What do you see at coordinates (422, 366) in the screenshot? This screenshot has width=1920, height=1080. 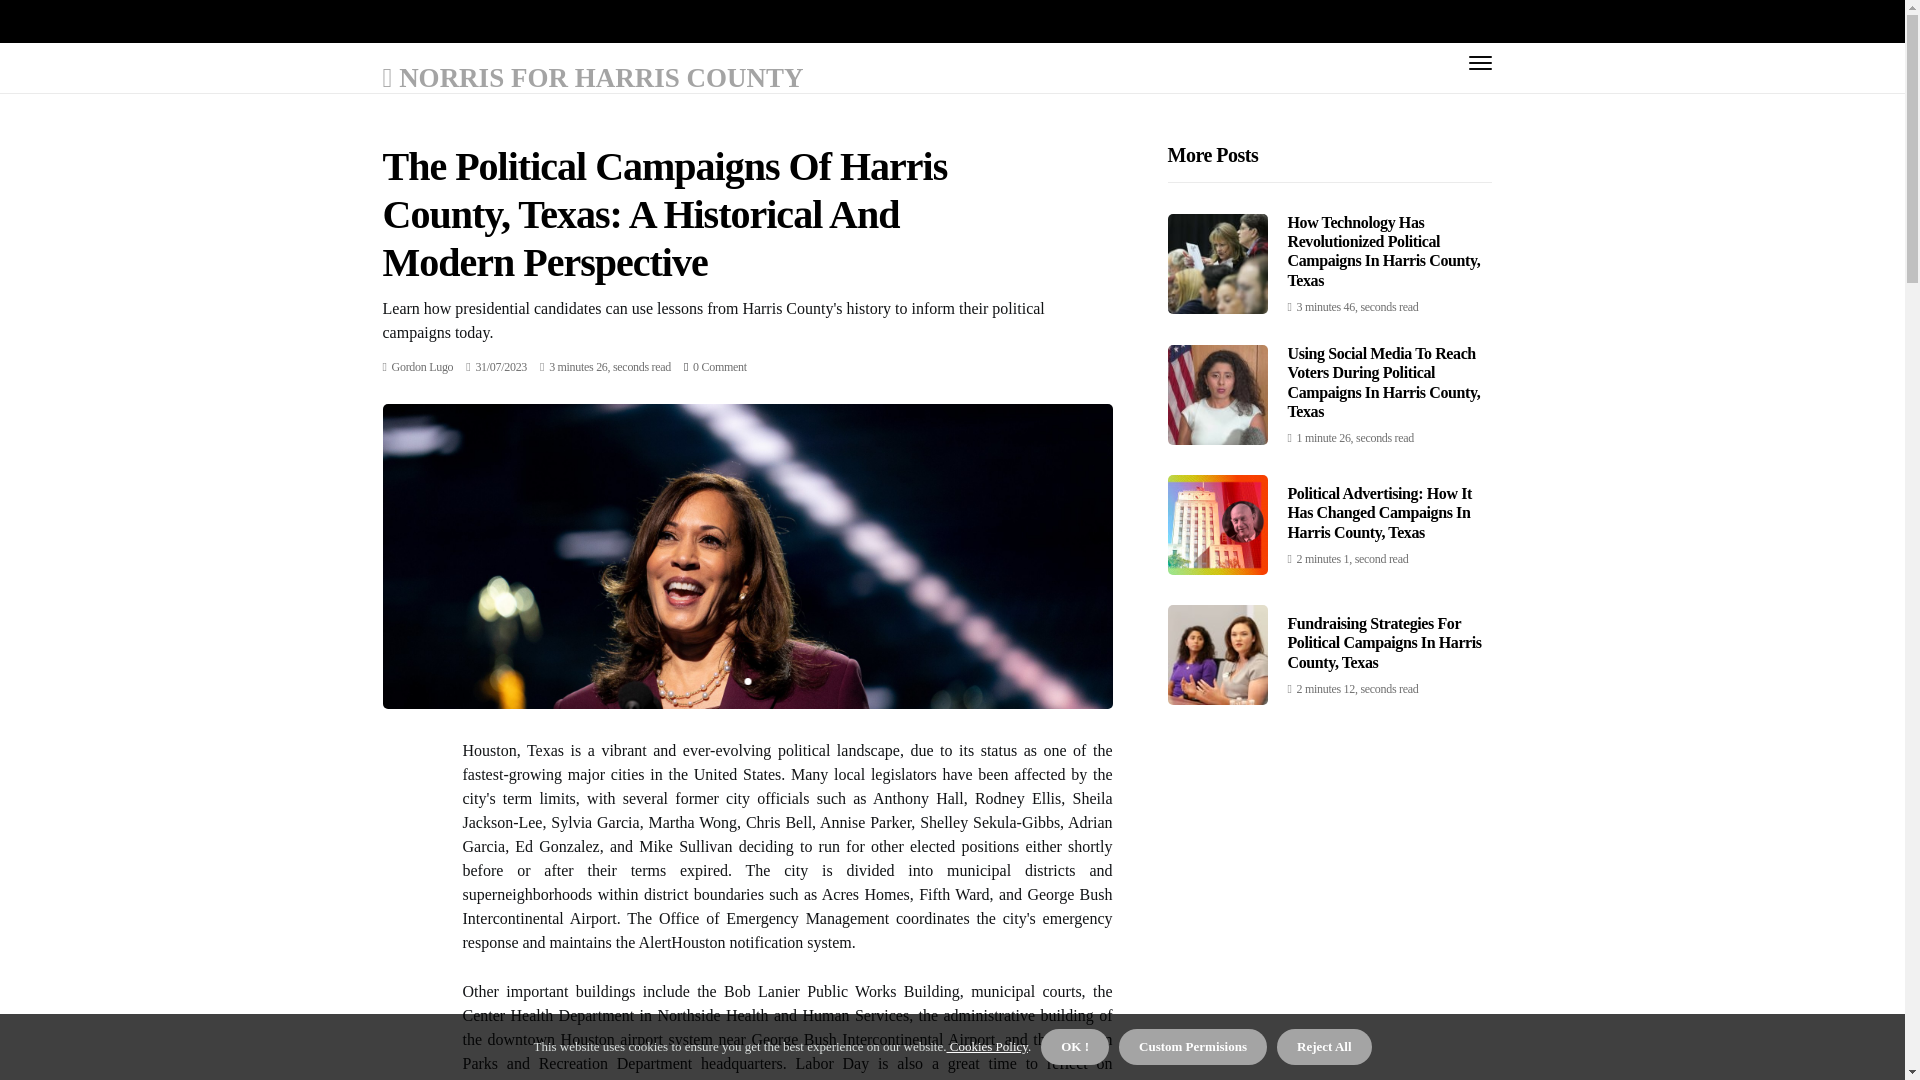 I see `Posts by Gordon Lugo` at bounding box center [422, 366].